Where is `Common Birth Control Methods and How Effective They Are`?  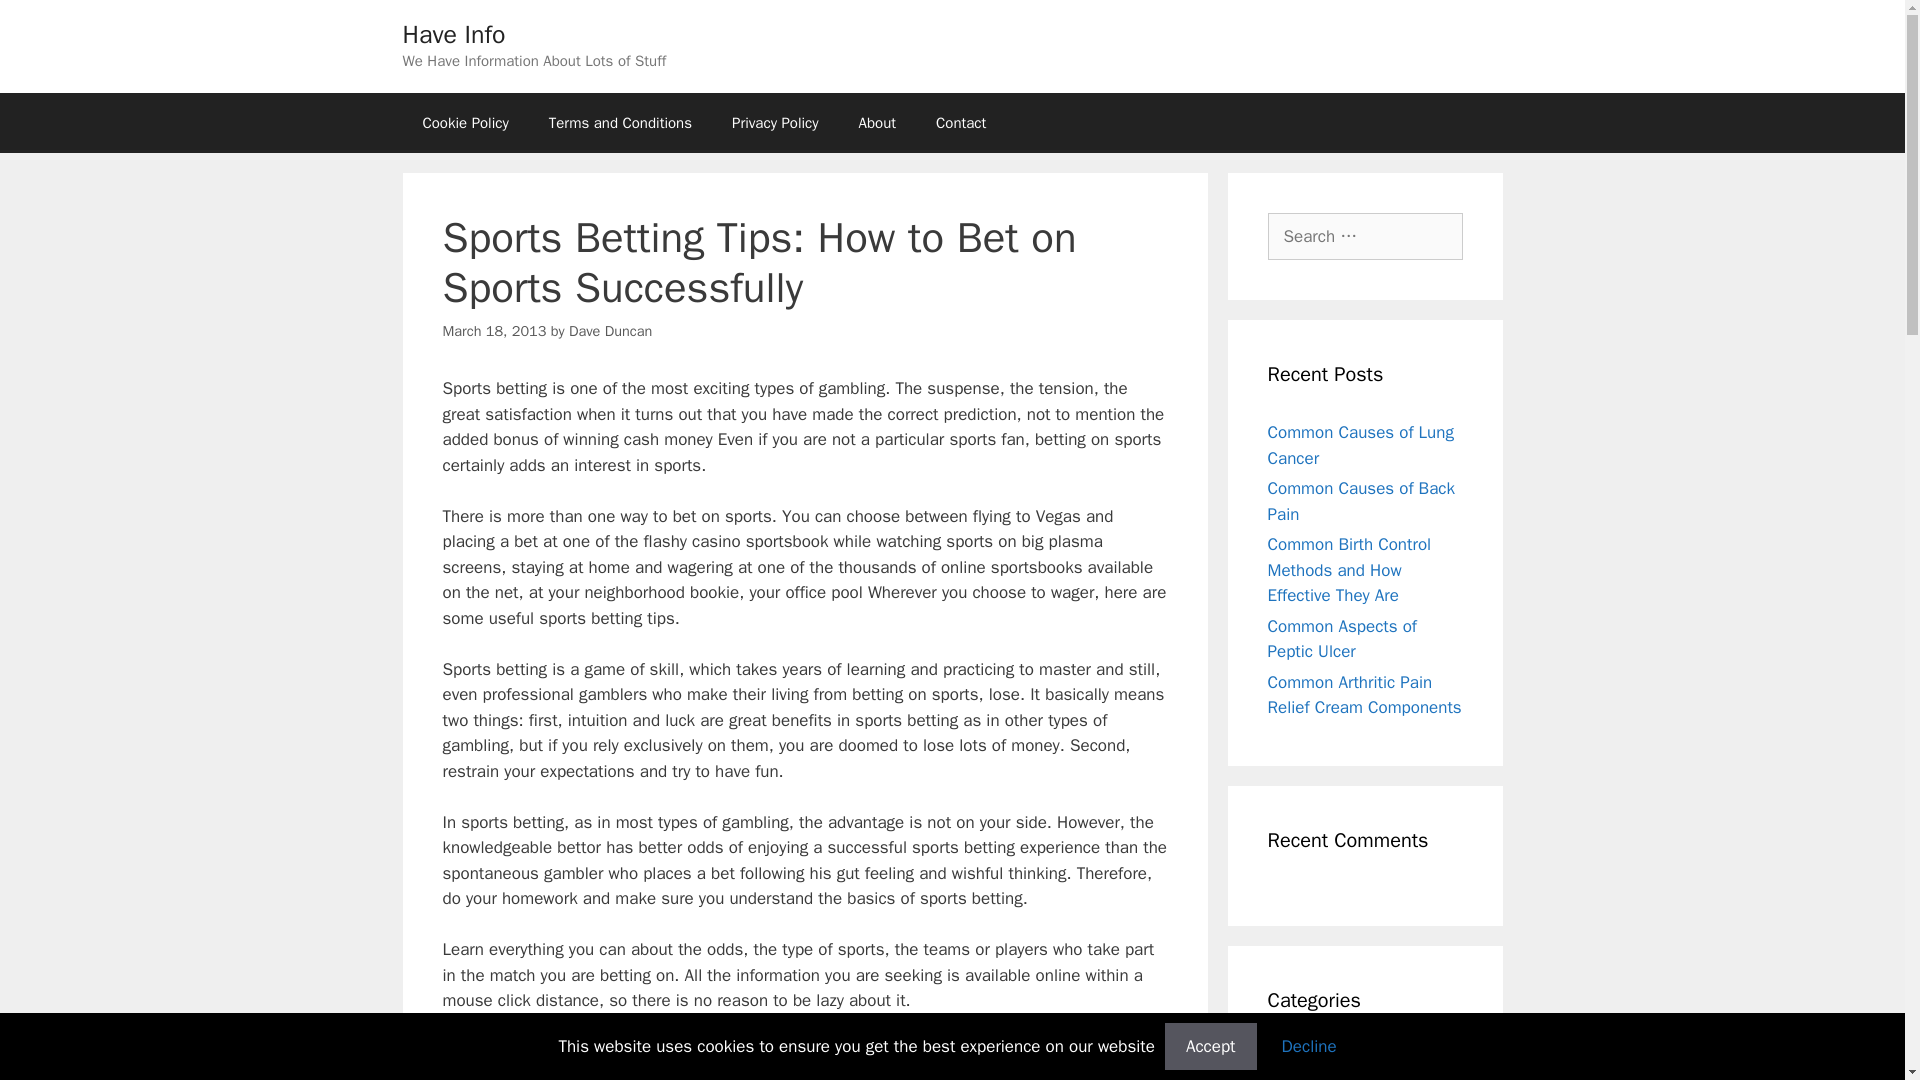 Common Birth Control Methods and How Effective They Are is located at coordinates (1350, 569).